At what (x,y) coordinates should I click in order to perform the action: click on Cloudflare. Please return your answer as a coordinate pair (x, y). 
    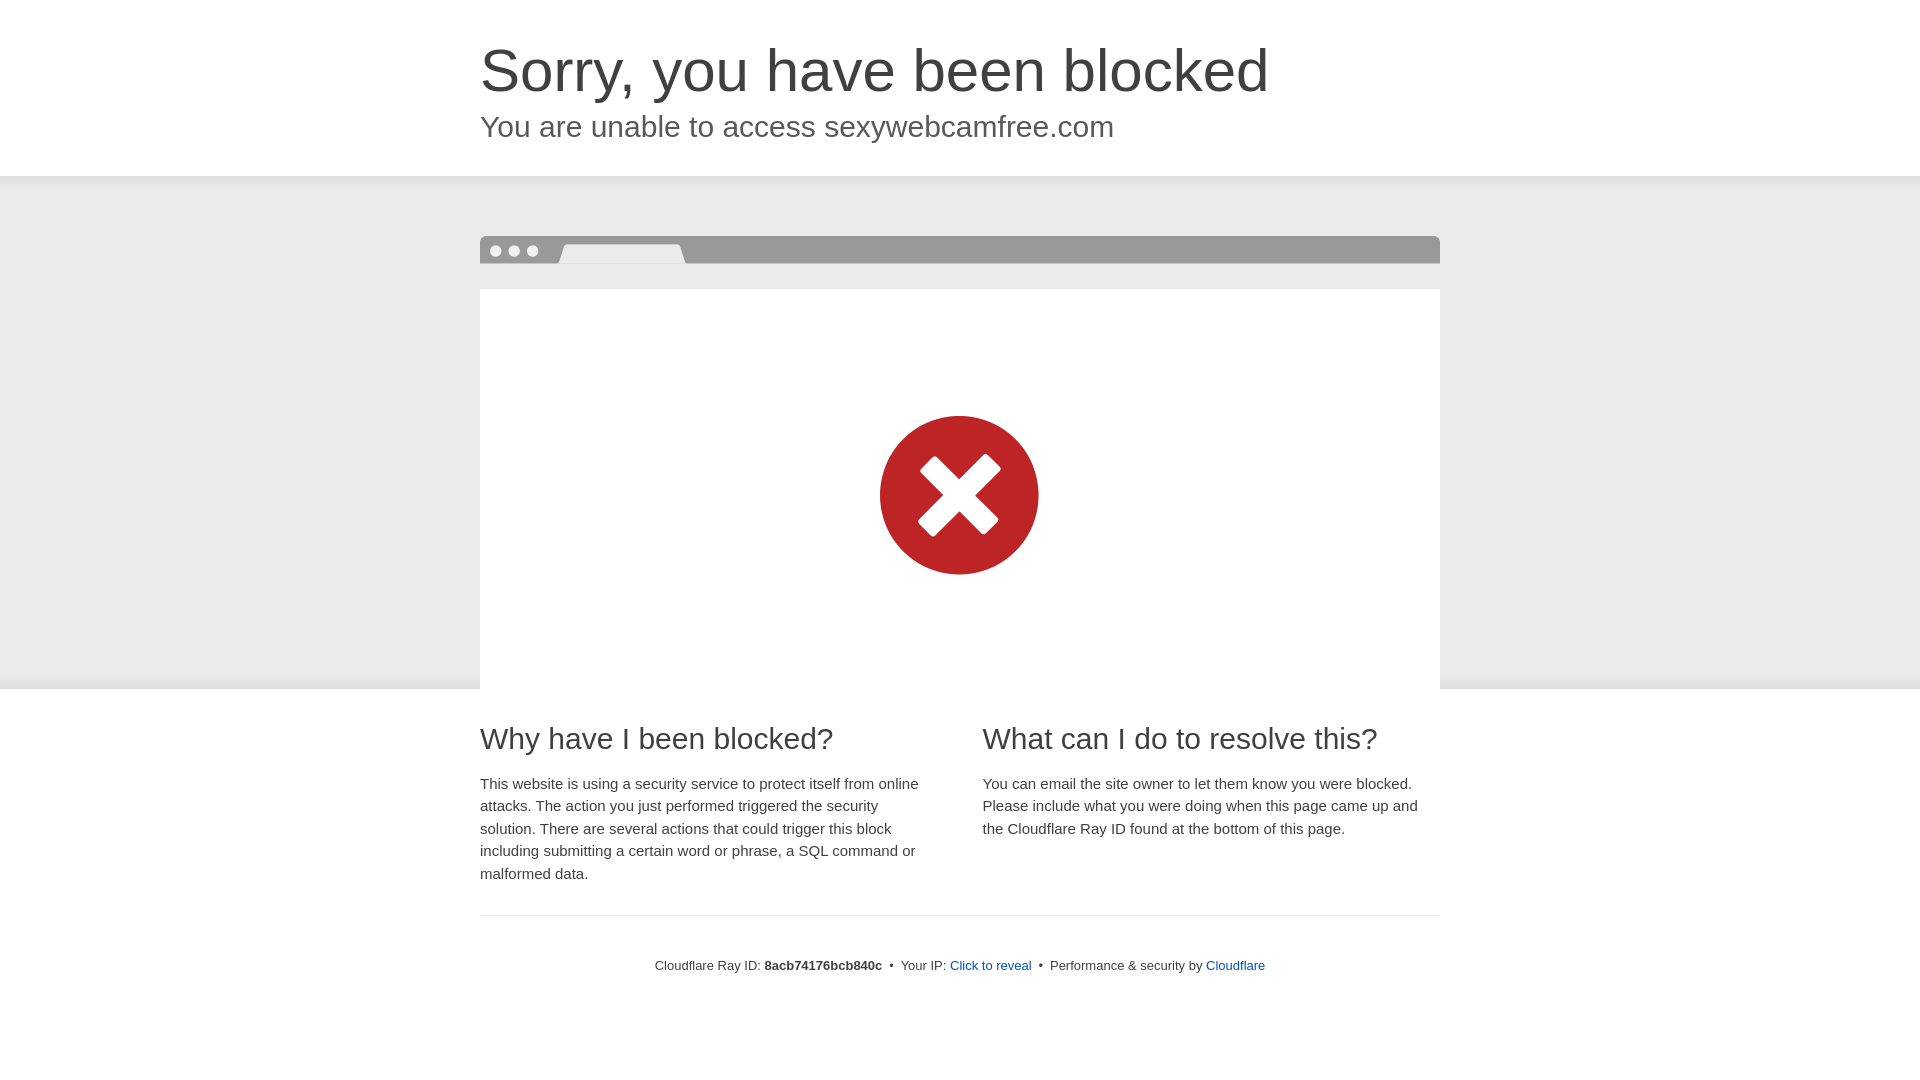
    Looking at the image, I should click on (1235, 965).